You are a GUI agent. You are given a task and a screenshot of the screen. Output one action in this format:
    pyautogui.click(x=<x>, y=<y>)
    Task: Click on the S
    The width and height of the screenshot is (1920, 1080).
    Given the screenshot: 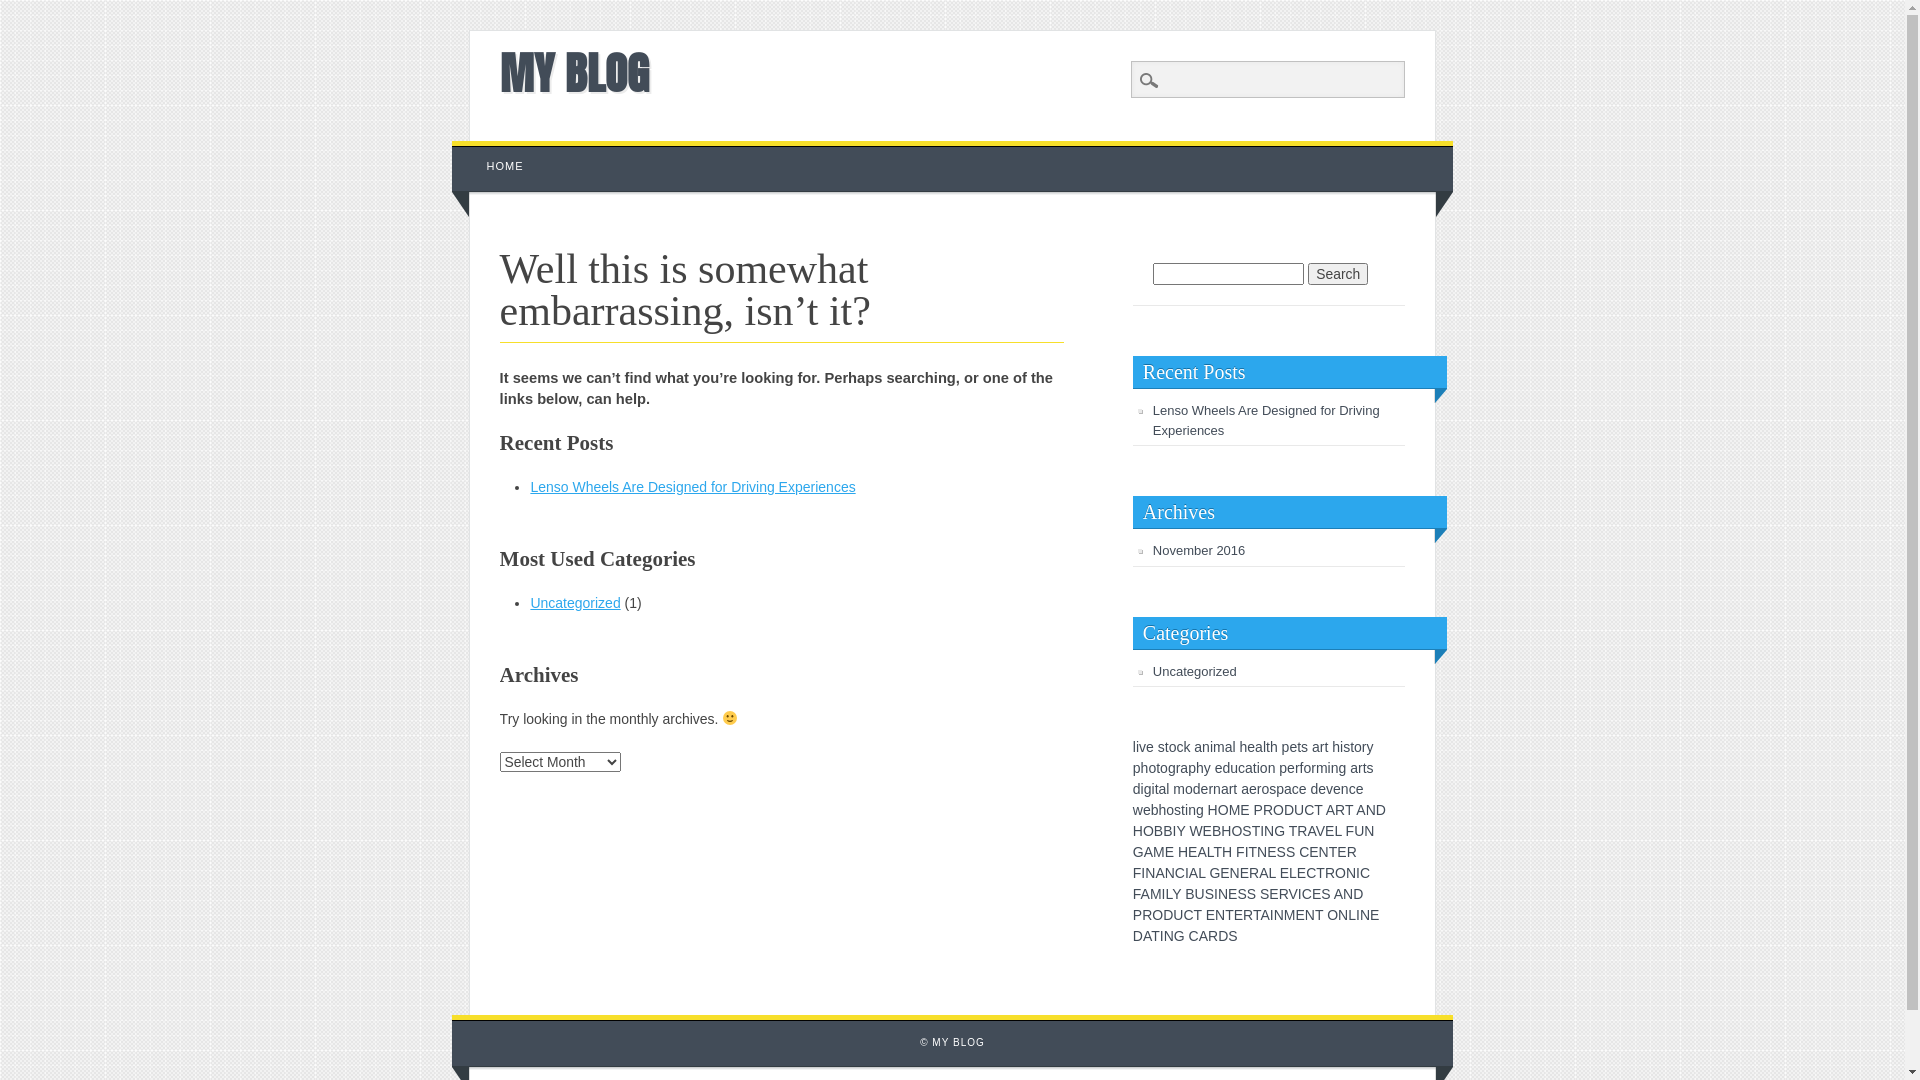 What is the action you would take?
    pyautogui.click(x=1326, y=894)
    